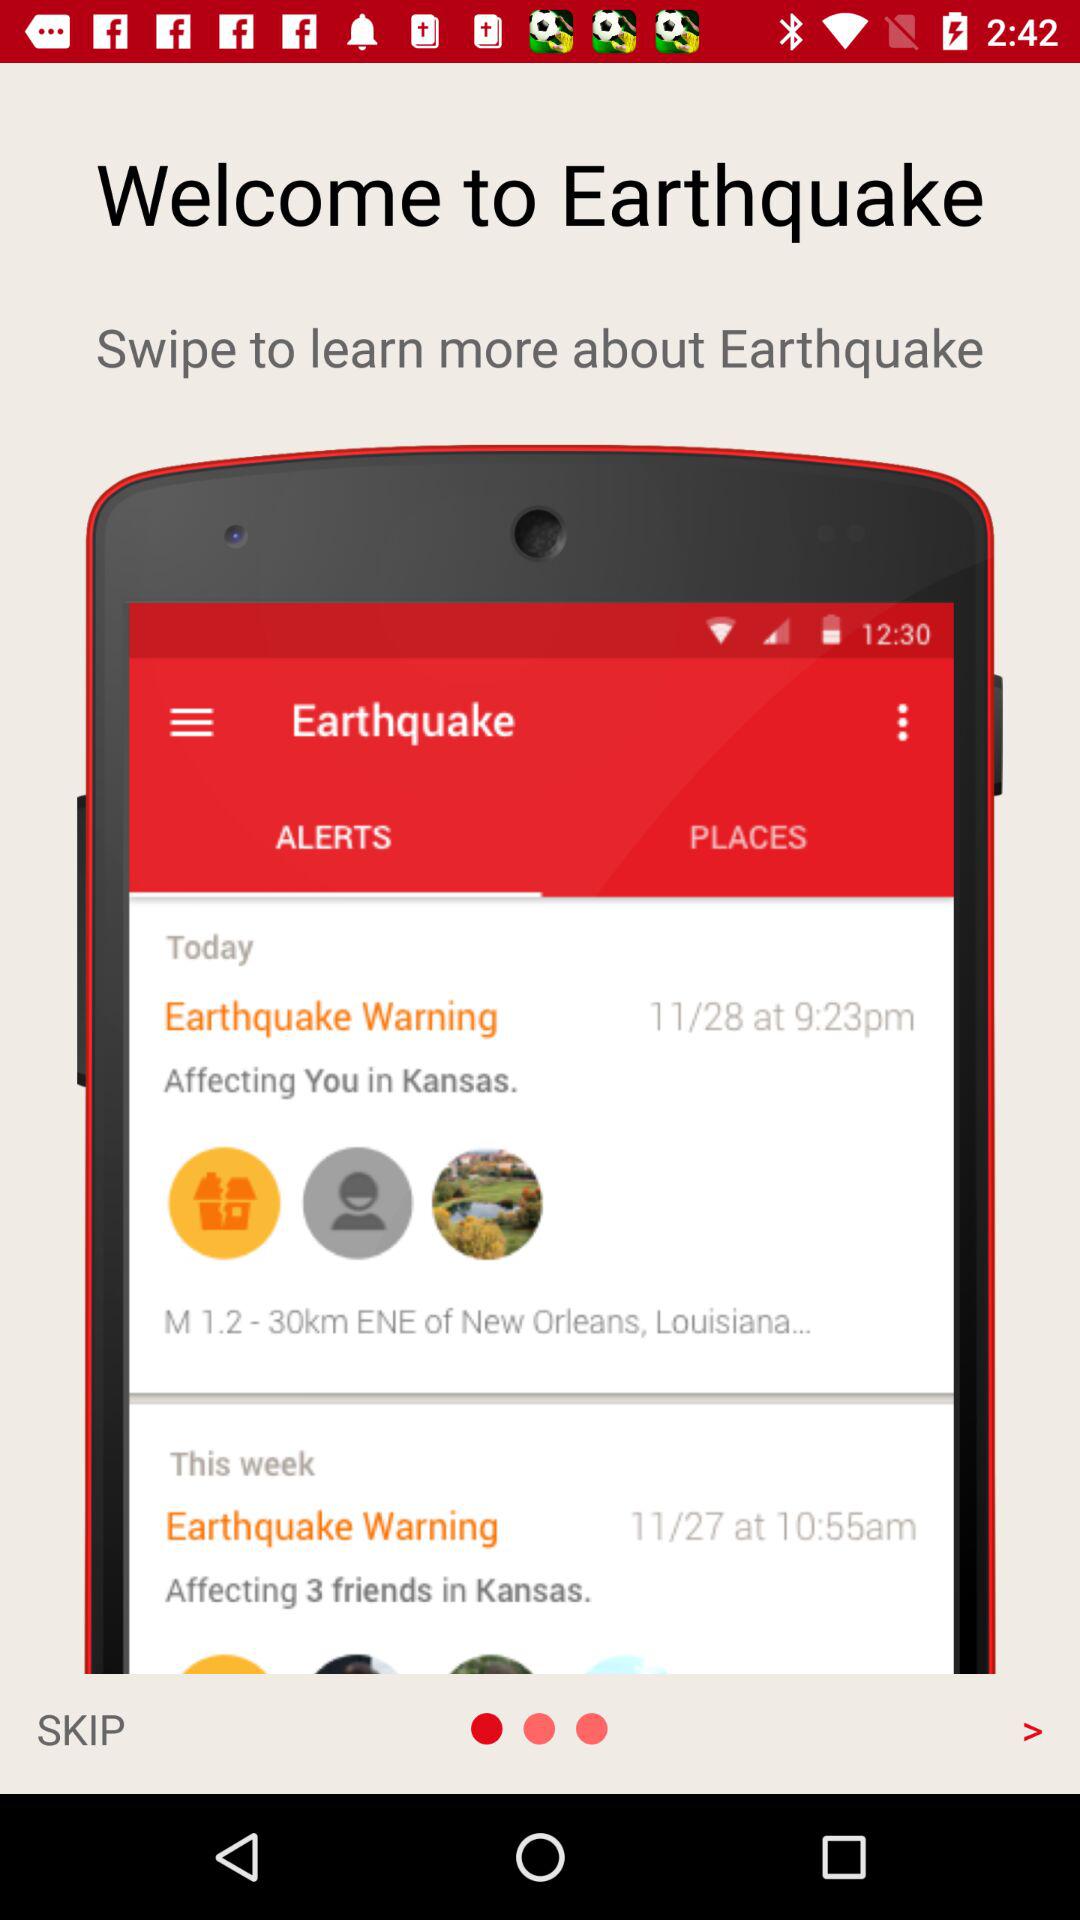 The image size is (1080, 1920). What do you see at coordinates (892, 1728) in the screenshot?
I see `open the app at the bottom right corner` at bounding box center [892, 1728].